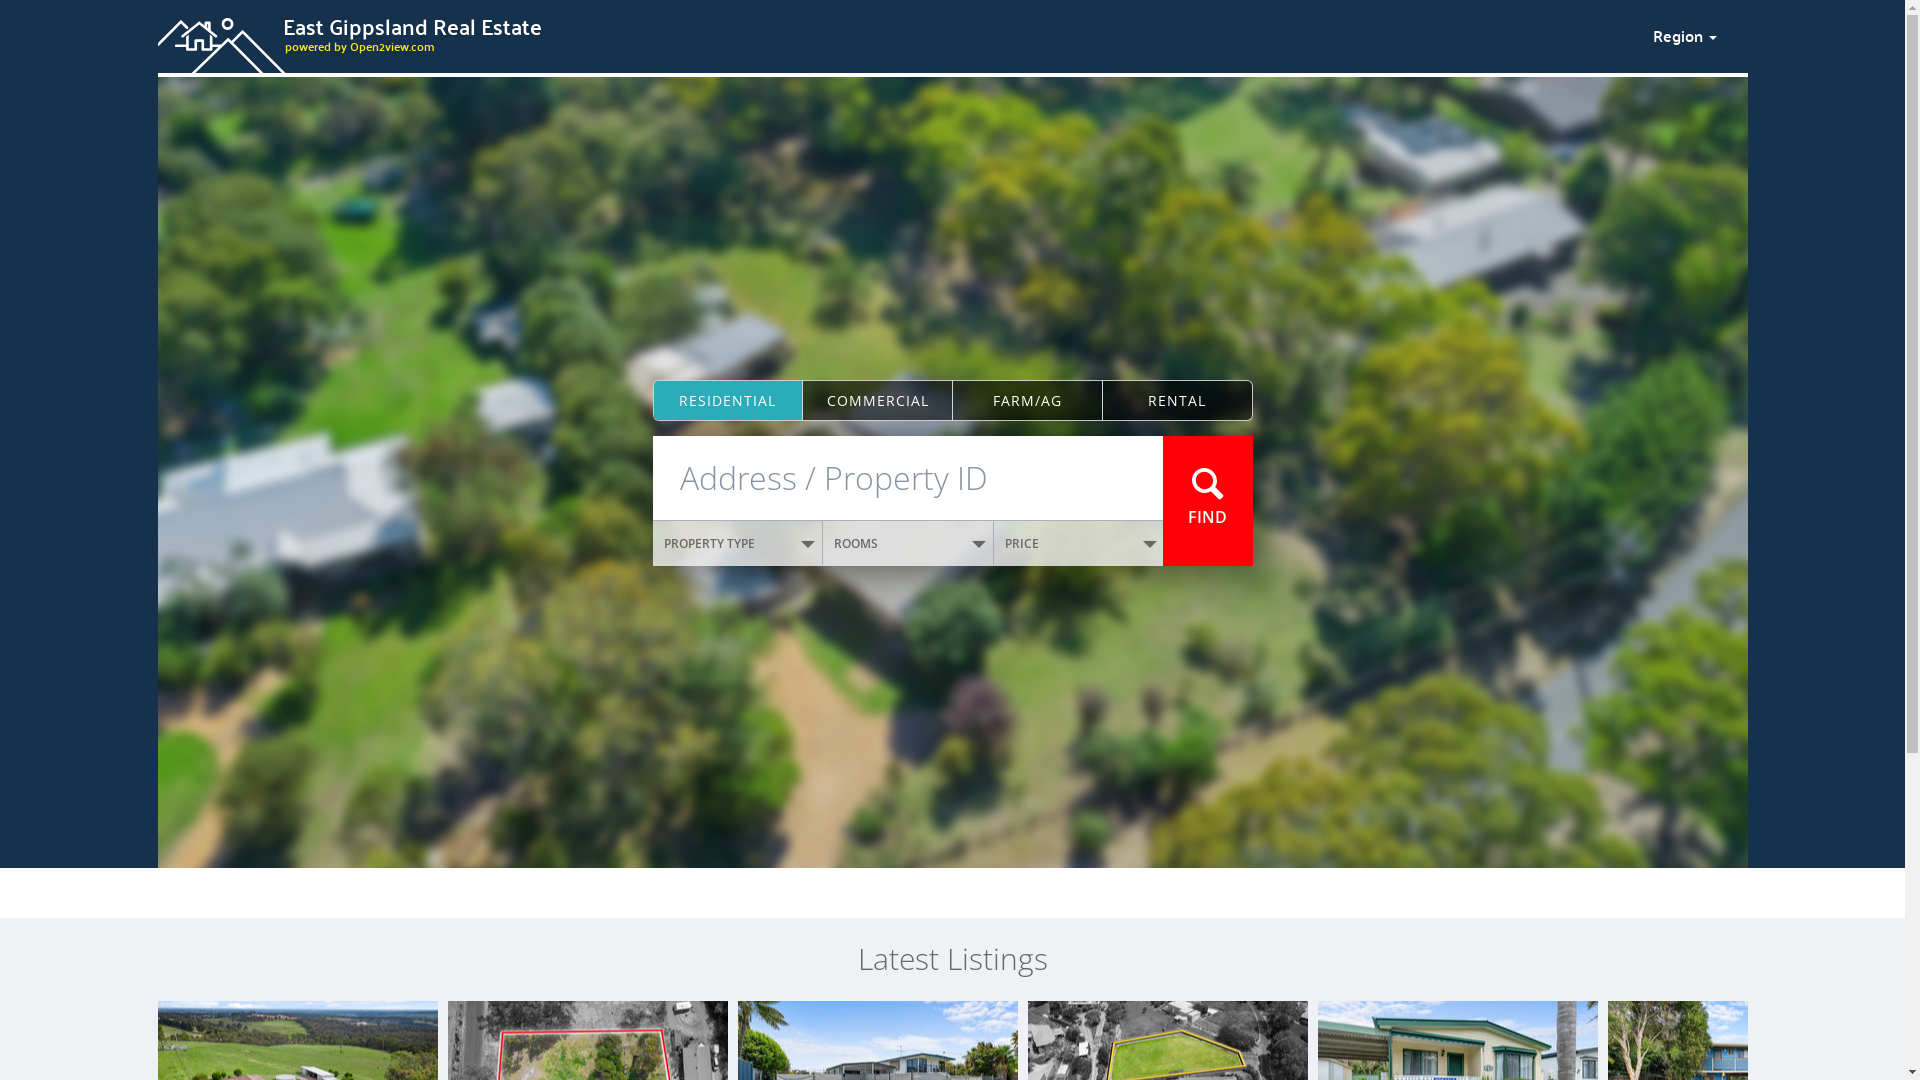 The image size is (1920, 1080). I want to click on PROPERTY TYPE, so click(738, 544).